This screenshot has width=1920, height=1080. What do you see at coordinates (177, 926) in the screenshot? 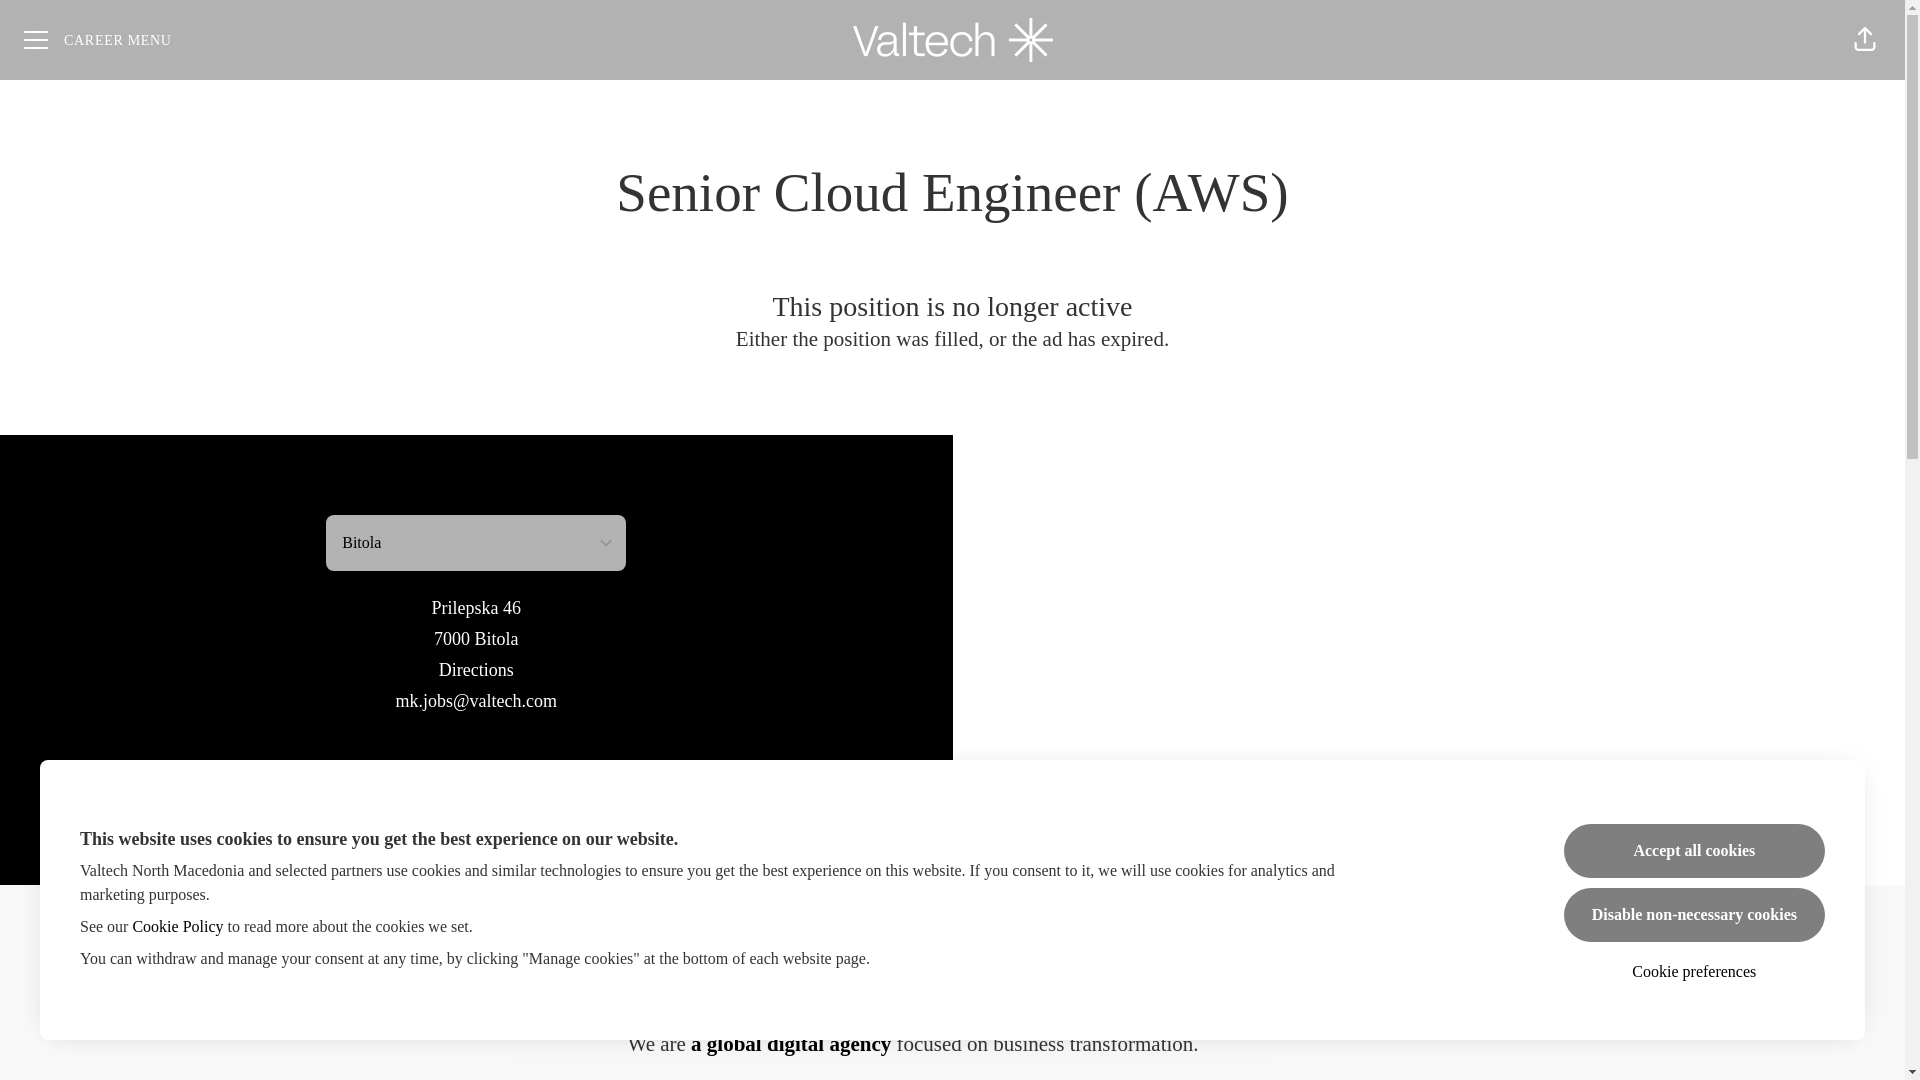
I see `Cookie Policy` at bounding box center [177, 926].